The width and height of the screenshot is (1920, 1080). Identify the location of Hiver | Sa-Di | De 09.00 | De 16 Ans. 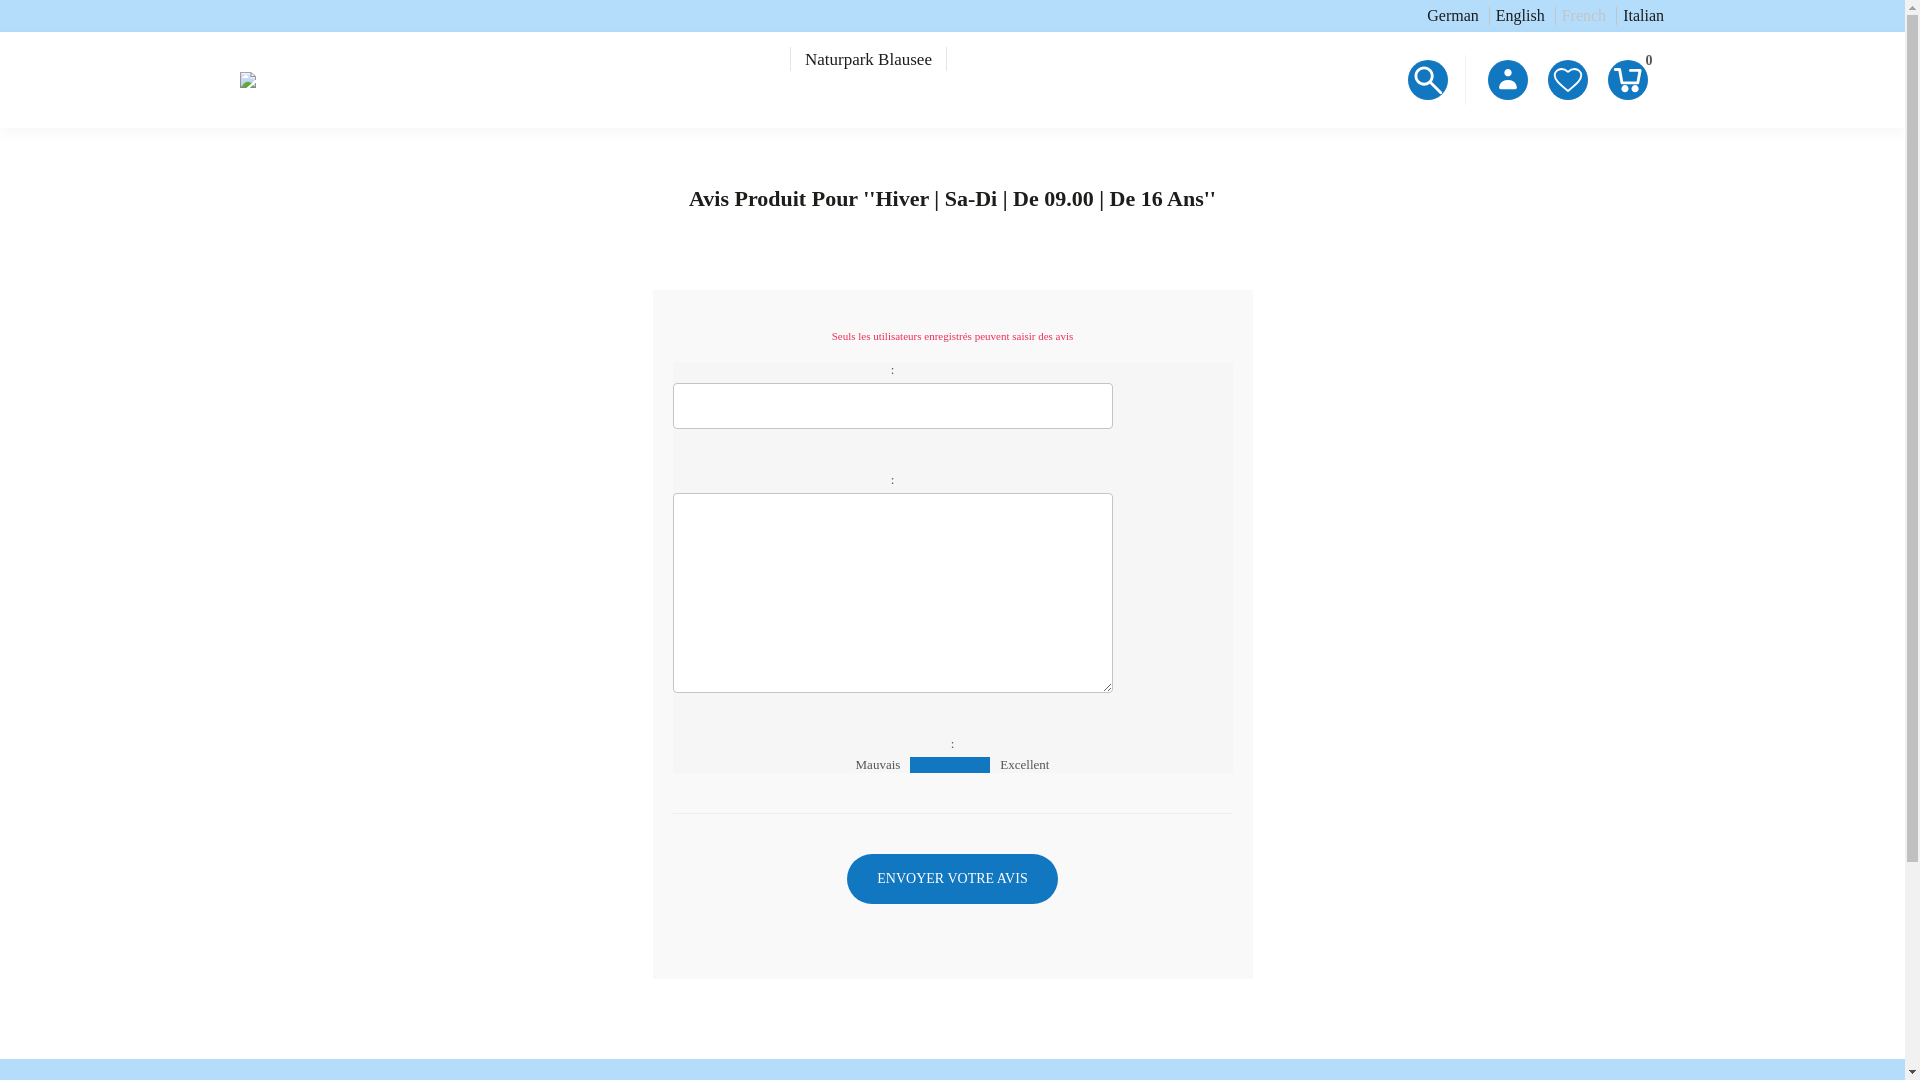
(1040, 198).